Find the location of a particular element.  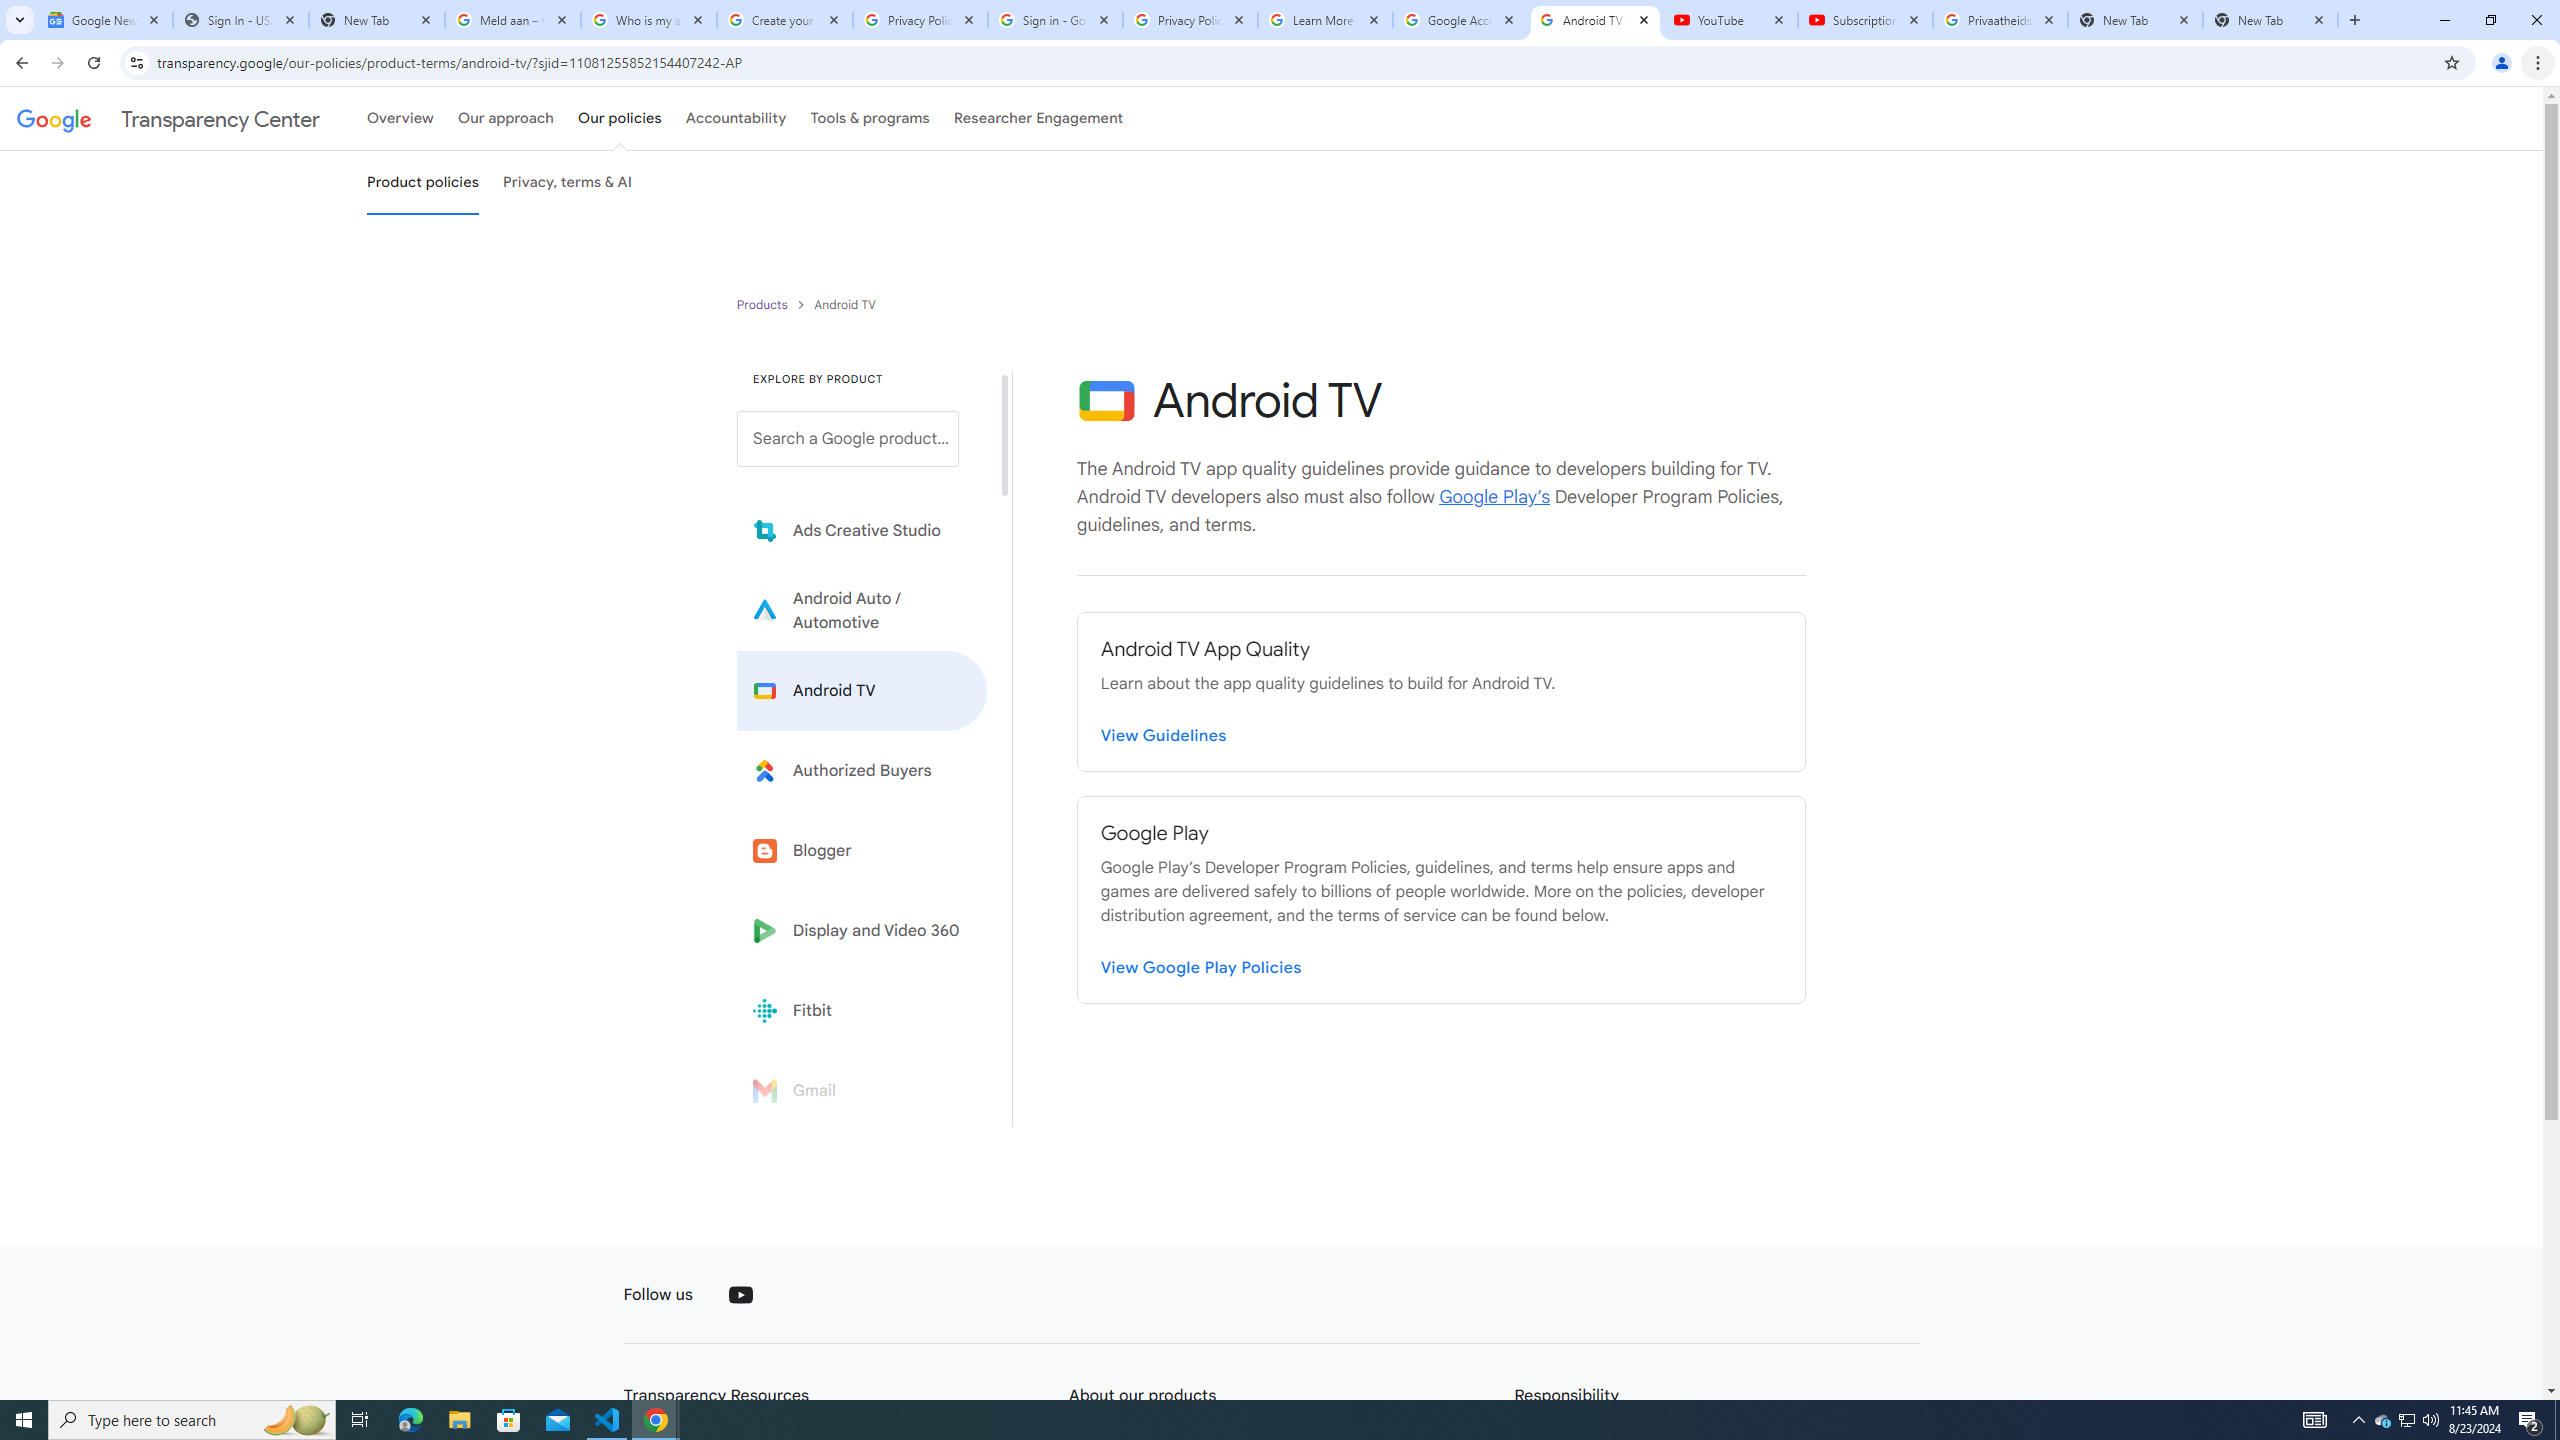

Product policies is located at coordinates (764, 304).